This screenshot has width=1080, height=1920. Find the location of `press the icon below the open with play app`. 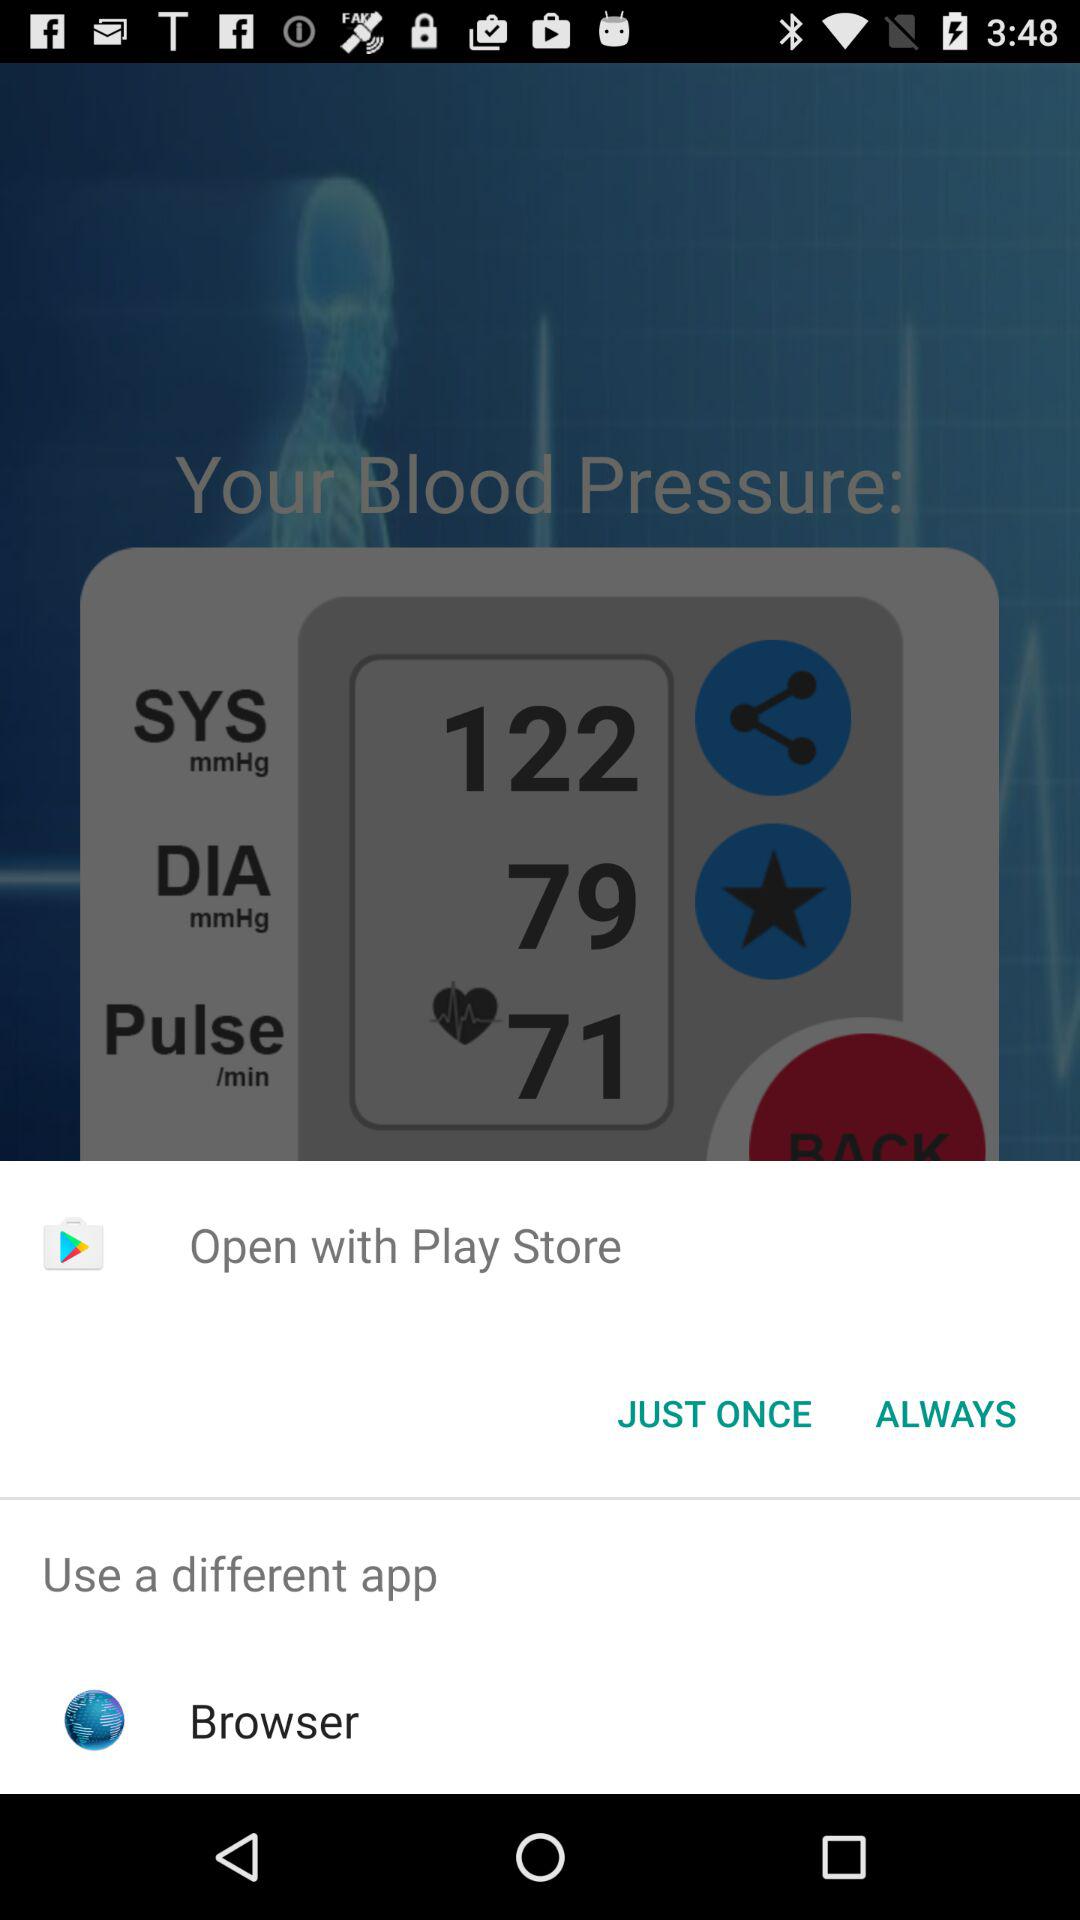

press the icon below the open with play app is located at coordinates (714, 1413).